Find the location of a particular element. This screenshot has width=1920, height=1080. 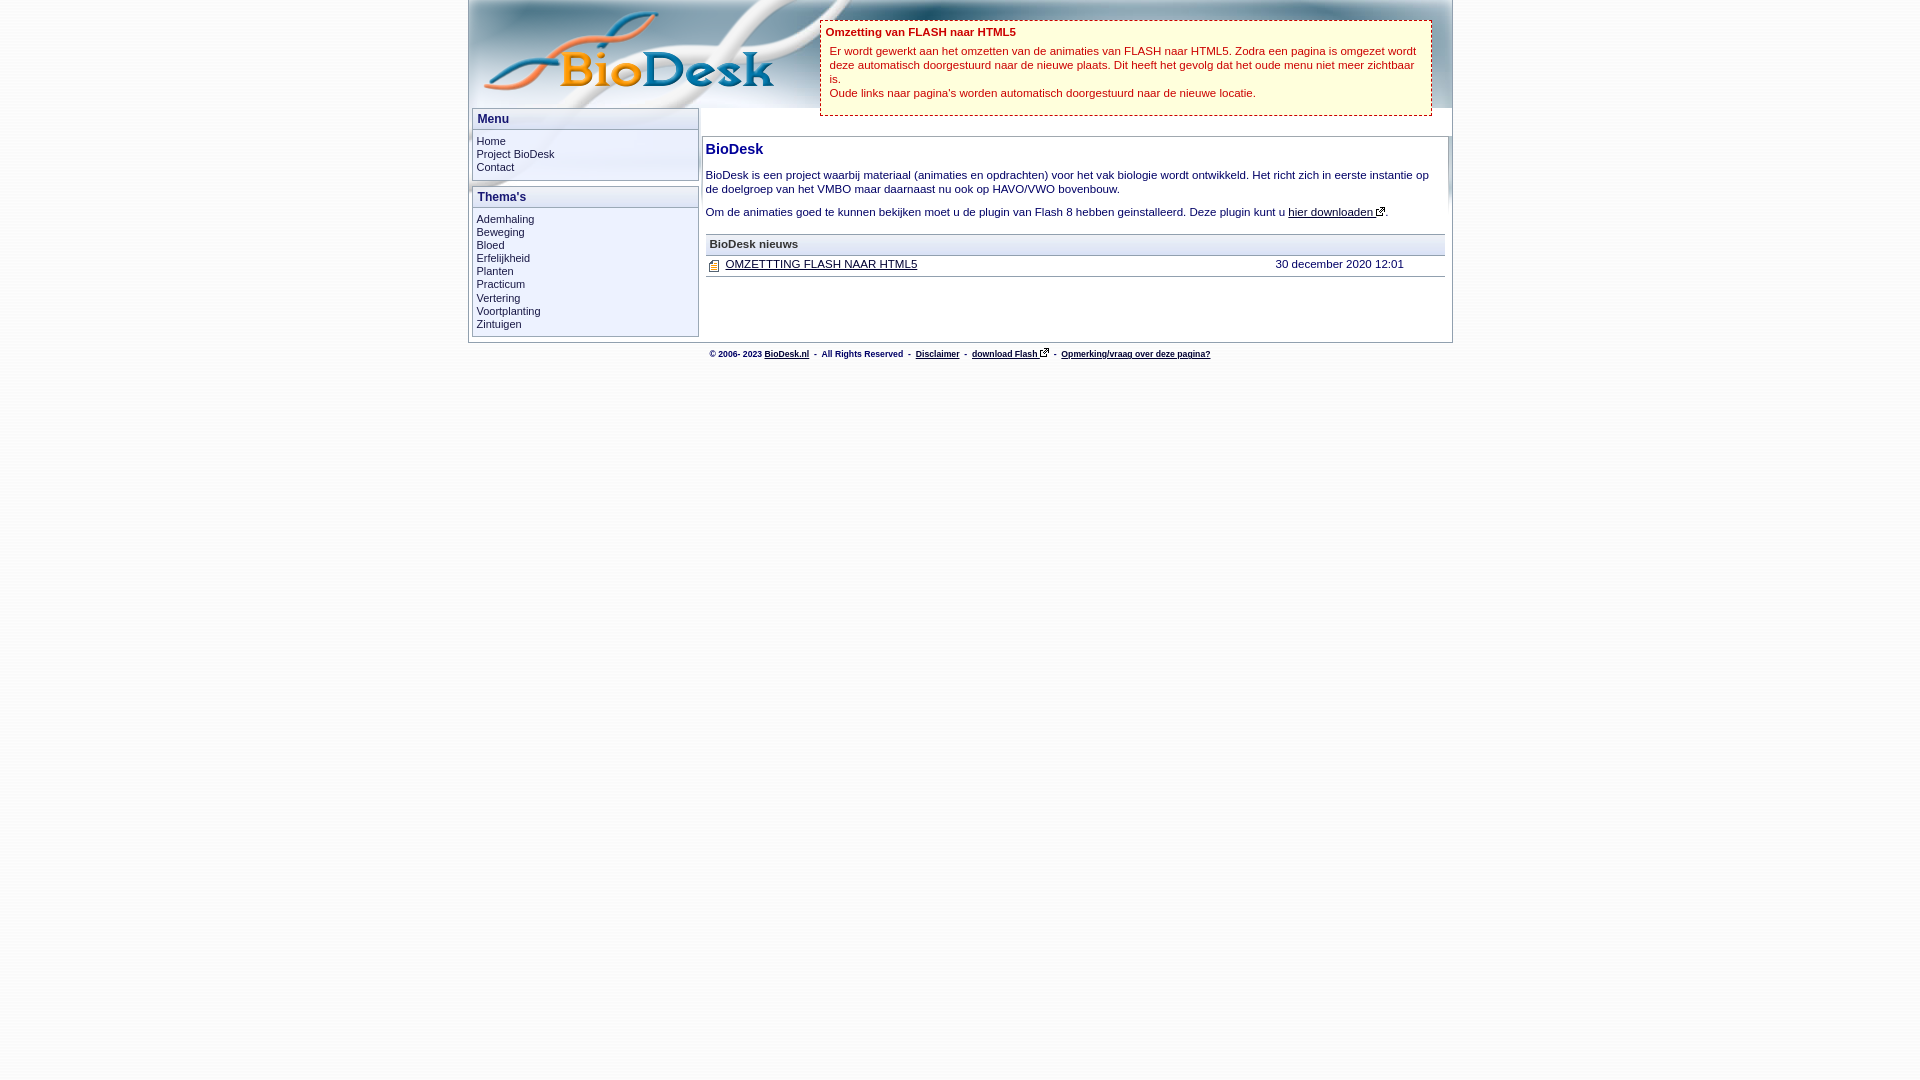

Opmerking/vraag over deze pagina? is located at coordinates (1136, 354).